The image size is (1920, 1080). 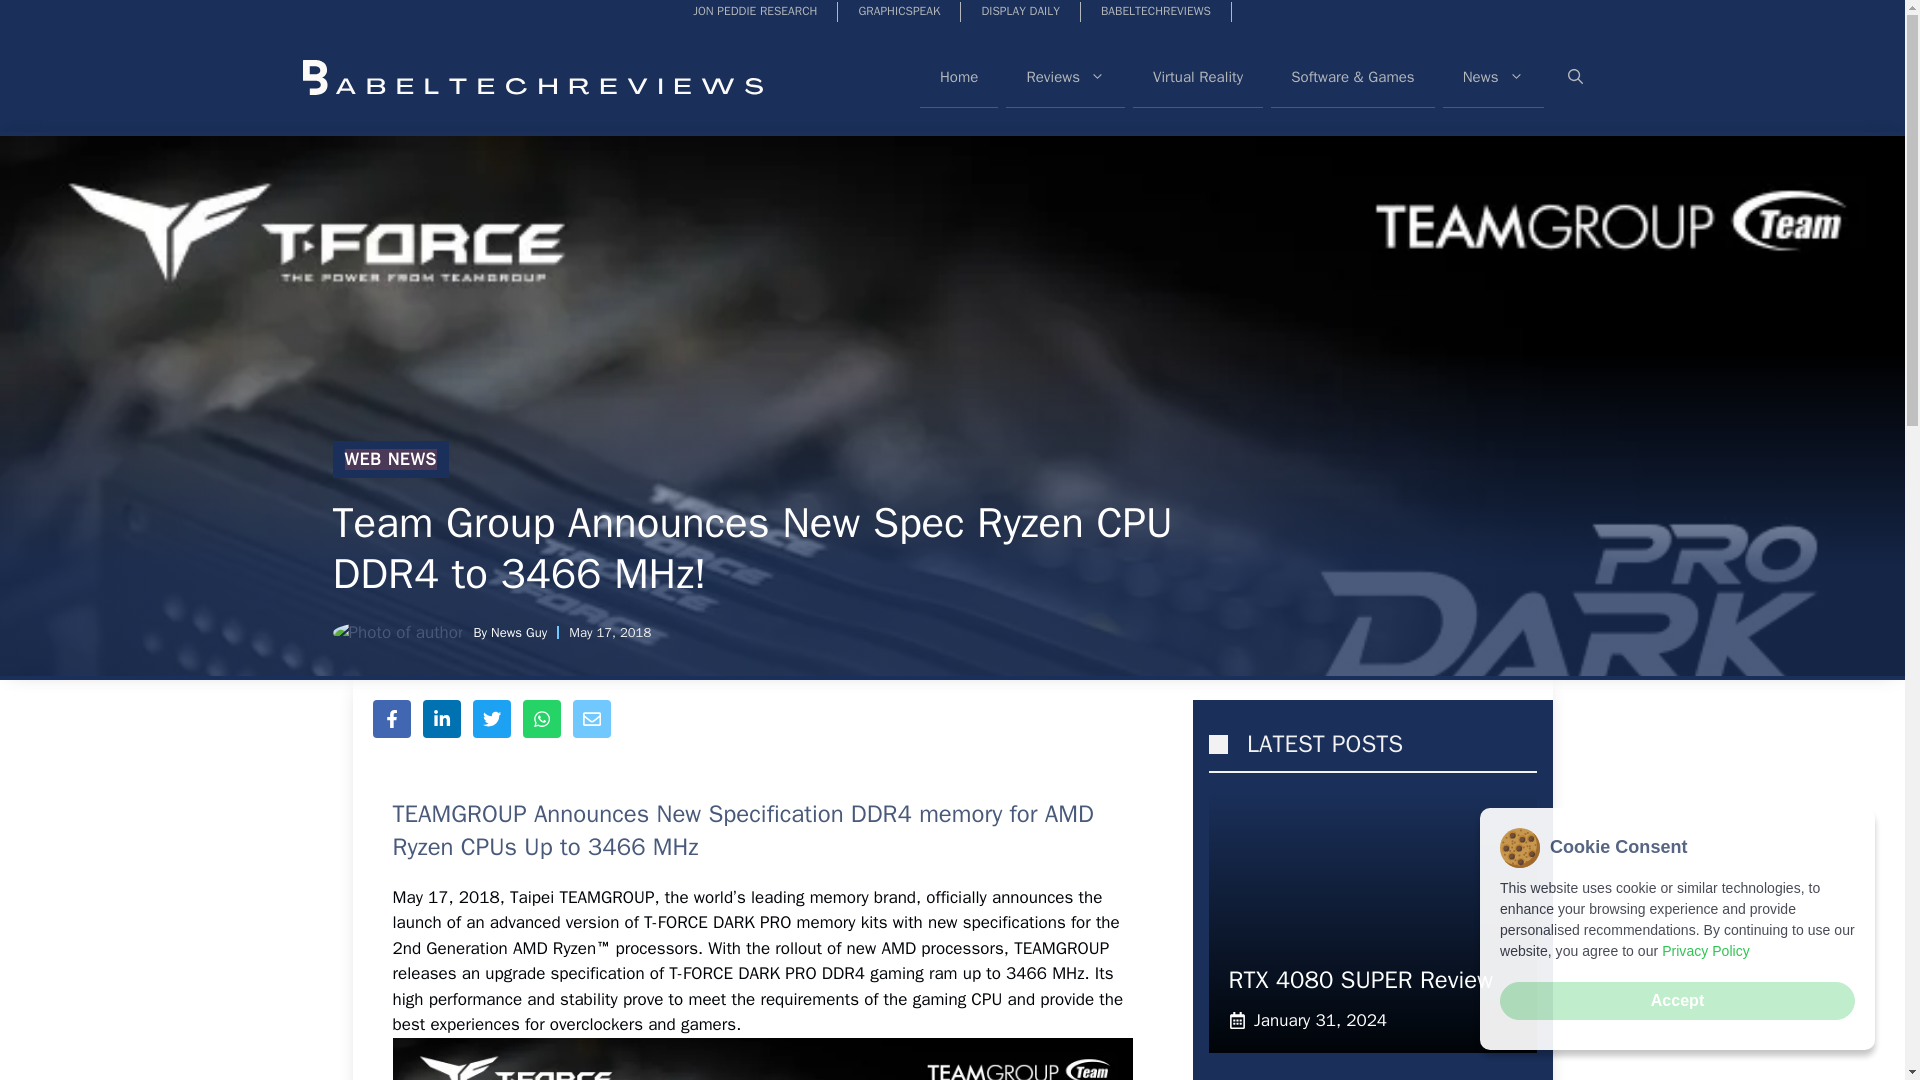 What do you see at coordinates (519, 632) in the screenshot?
I see `News Guy` at bounding box center [519, 632].